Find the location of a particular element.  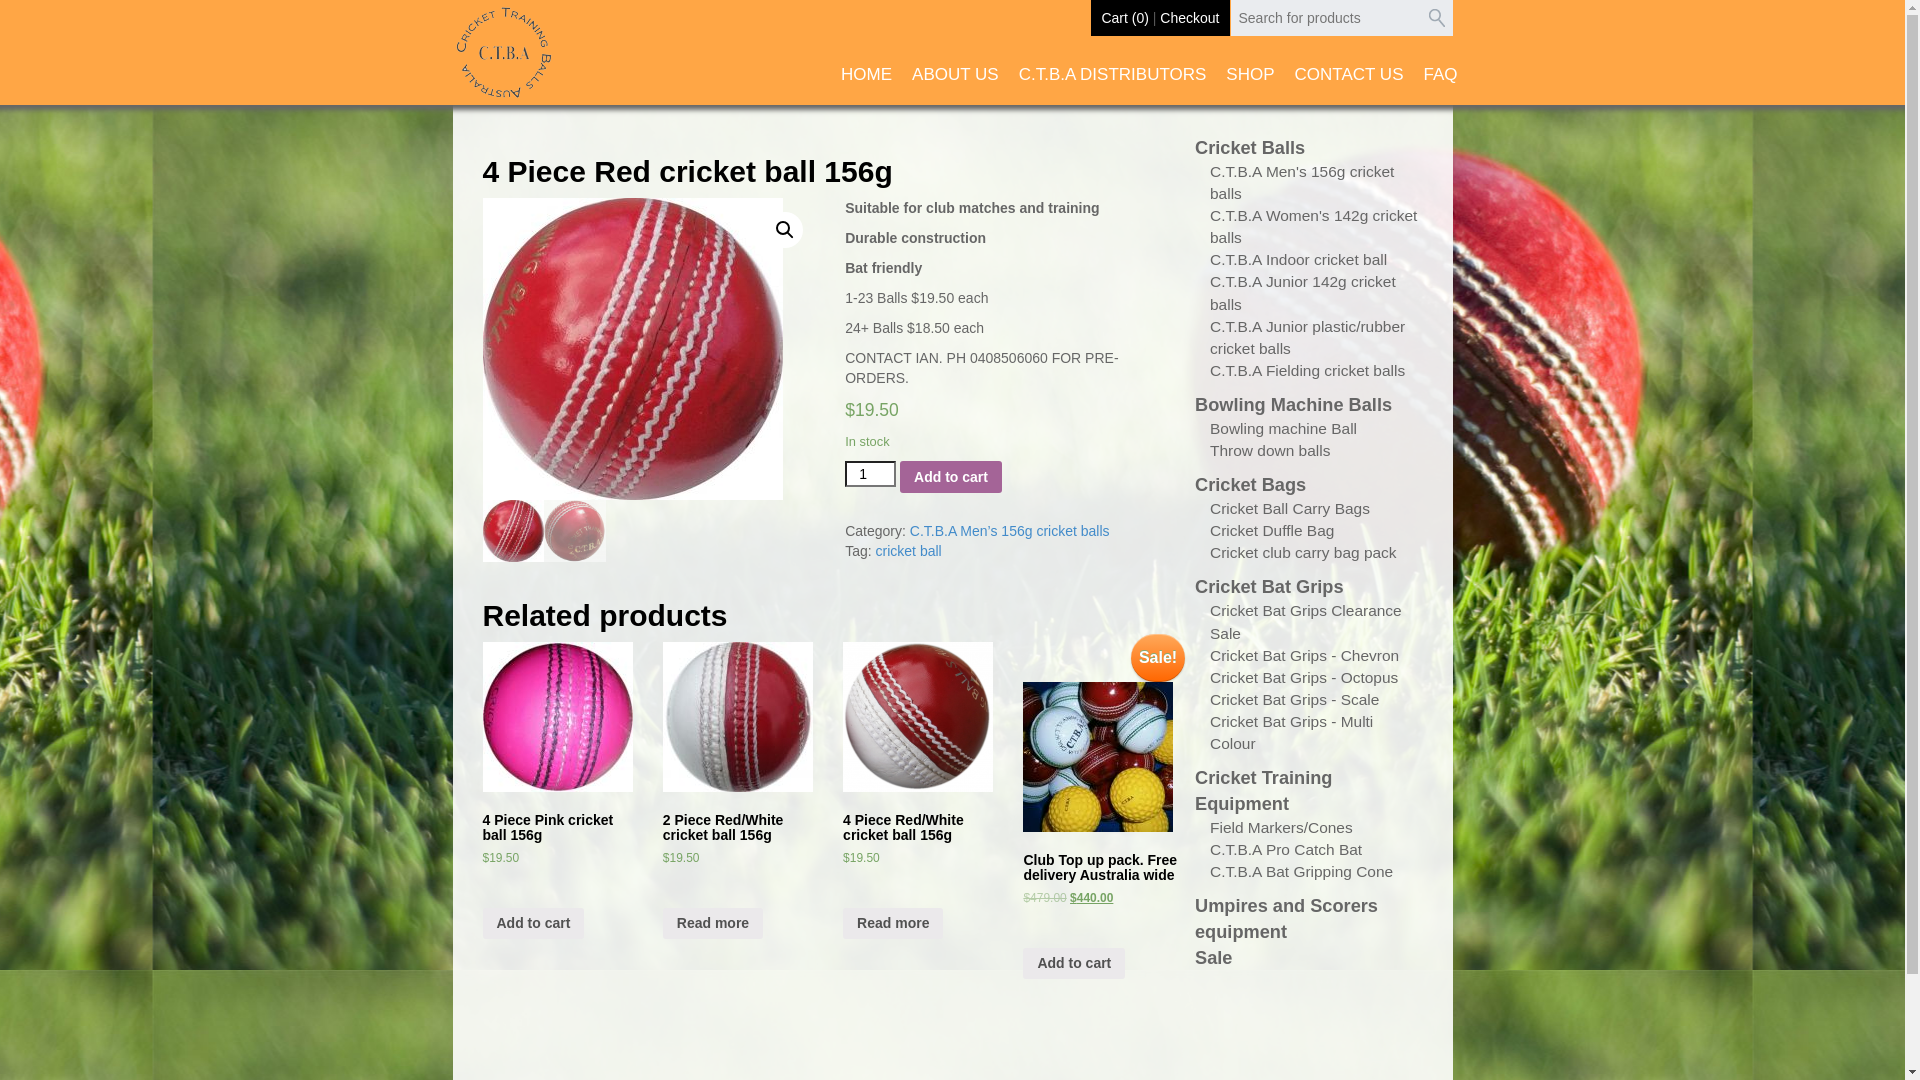

Qty is located at coordinates (870, 474).